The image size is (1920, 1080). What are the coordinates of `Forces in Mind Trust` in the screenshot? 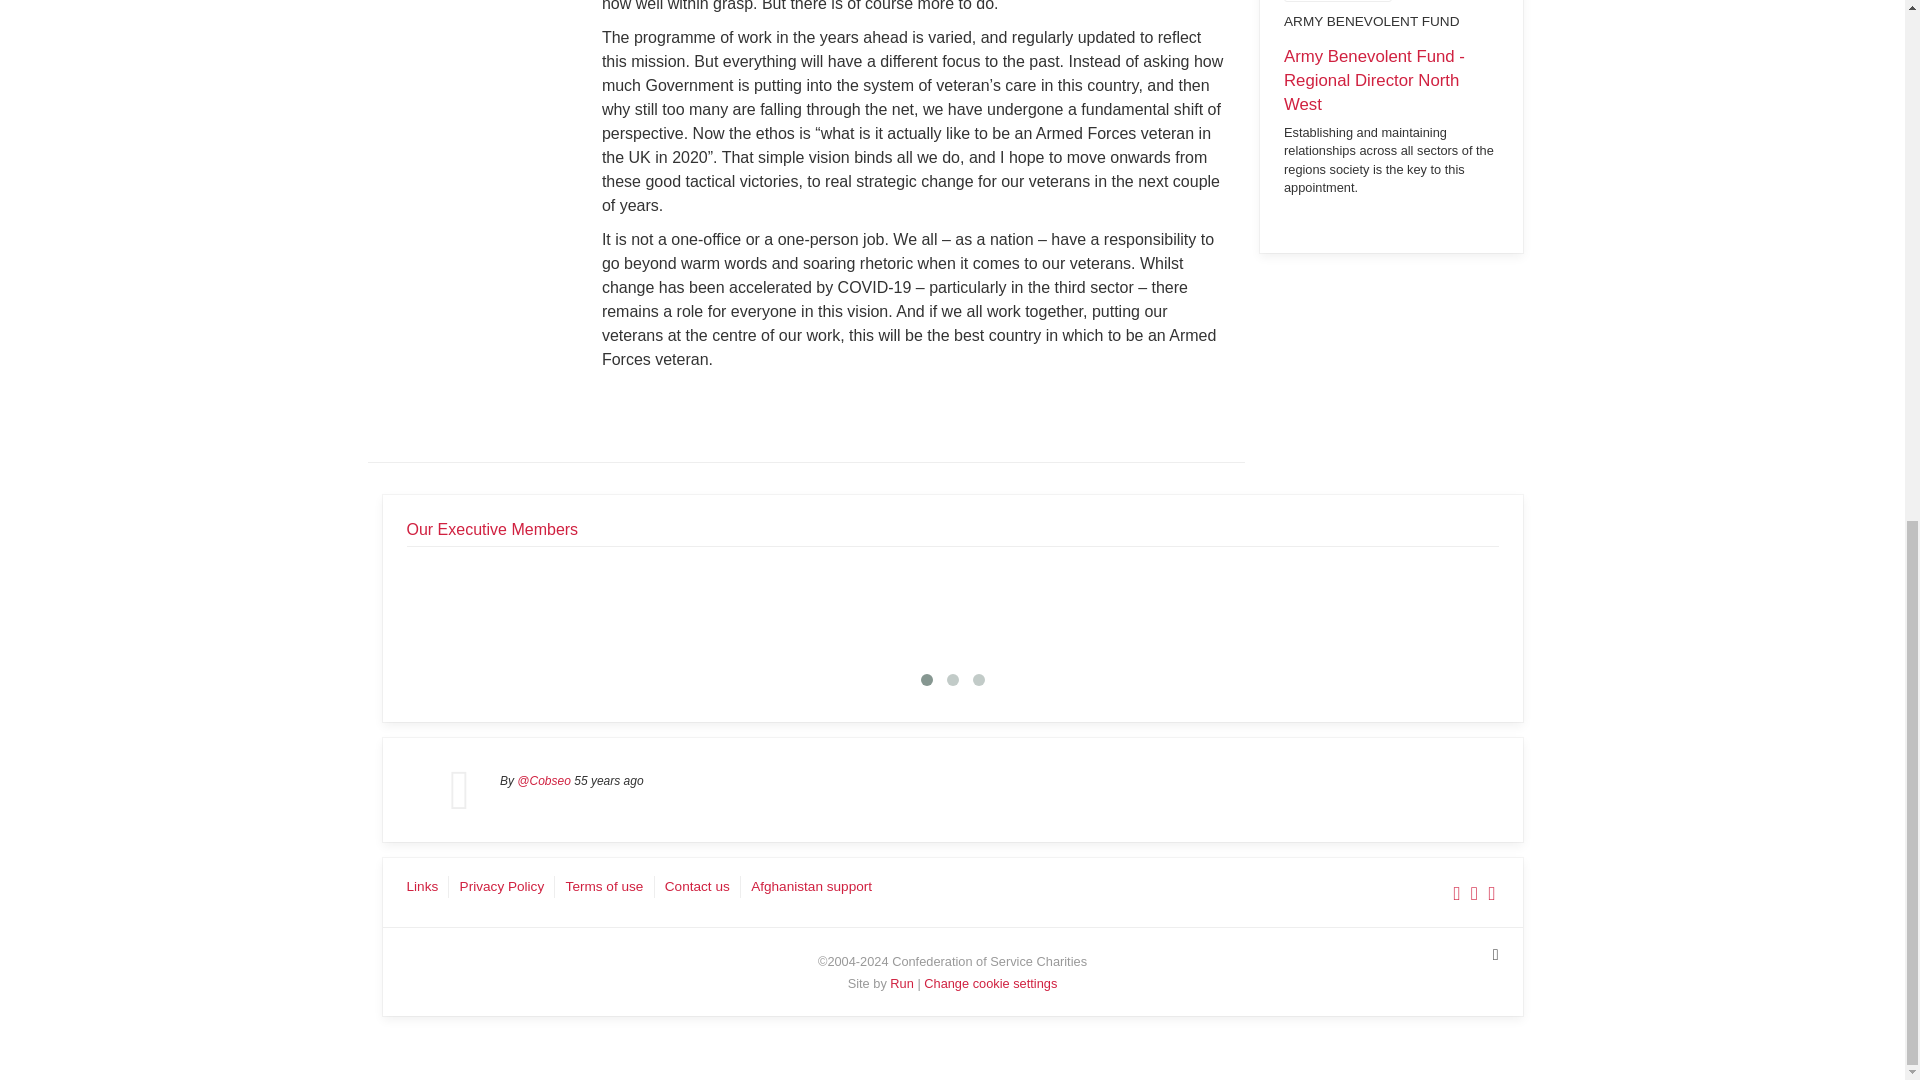 It's located at (680, 608).